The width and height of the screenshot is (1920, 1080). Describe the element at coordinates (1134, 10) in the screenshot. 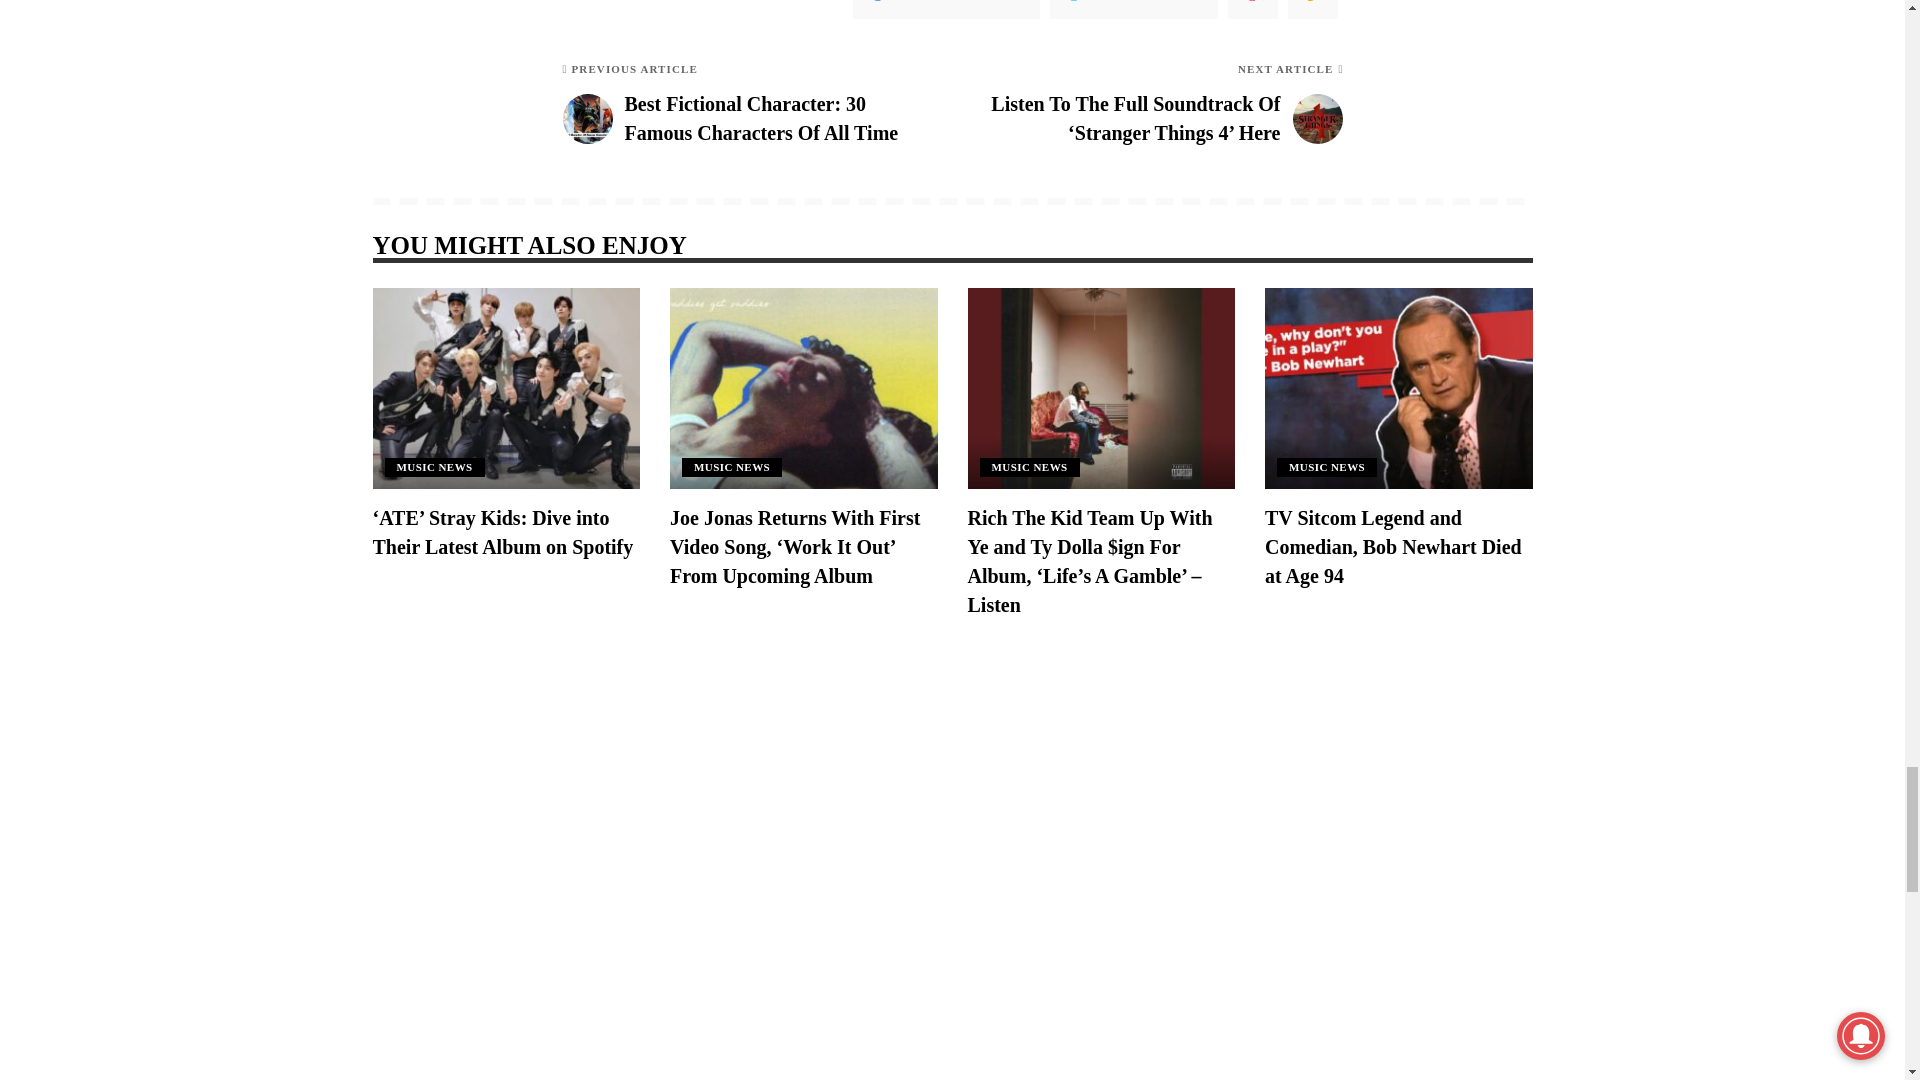

I see `Twitter` at that location.